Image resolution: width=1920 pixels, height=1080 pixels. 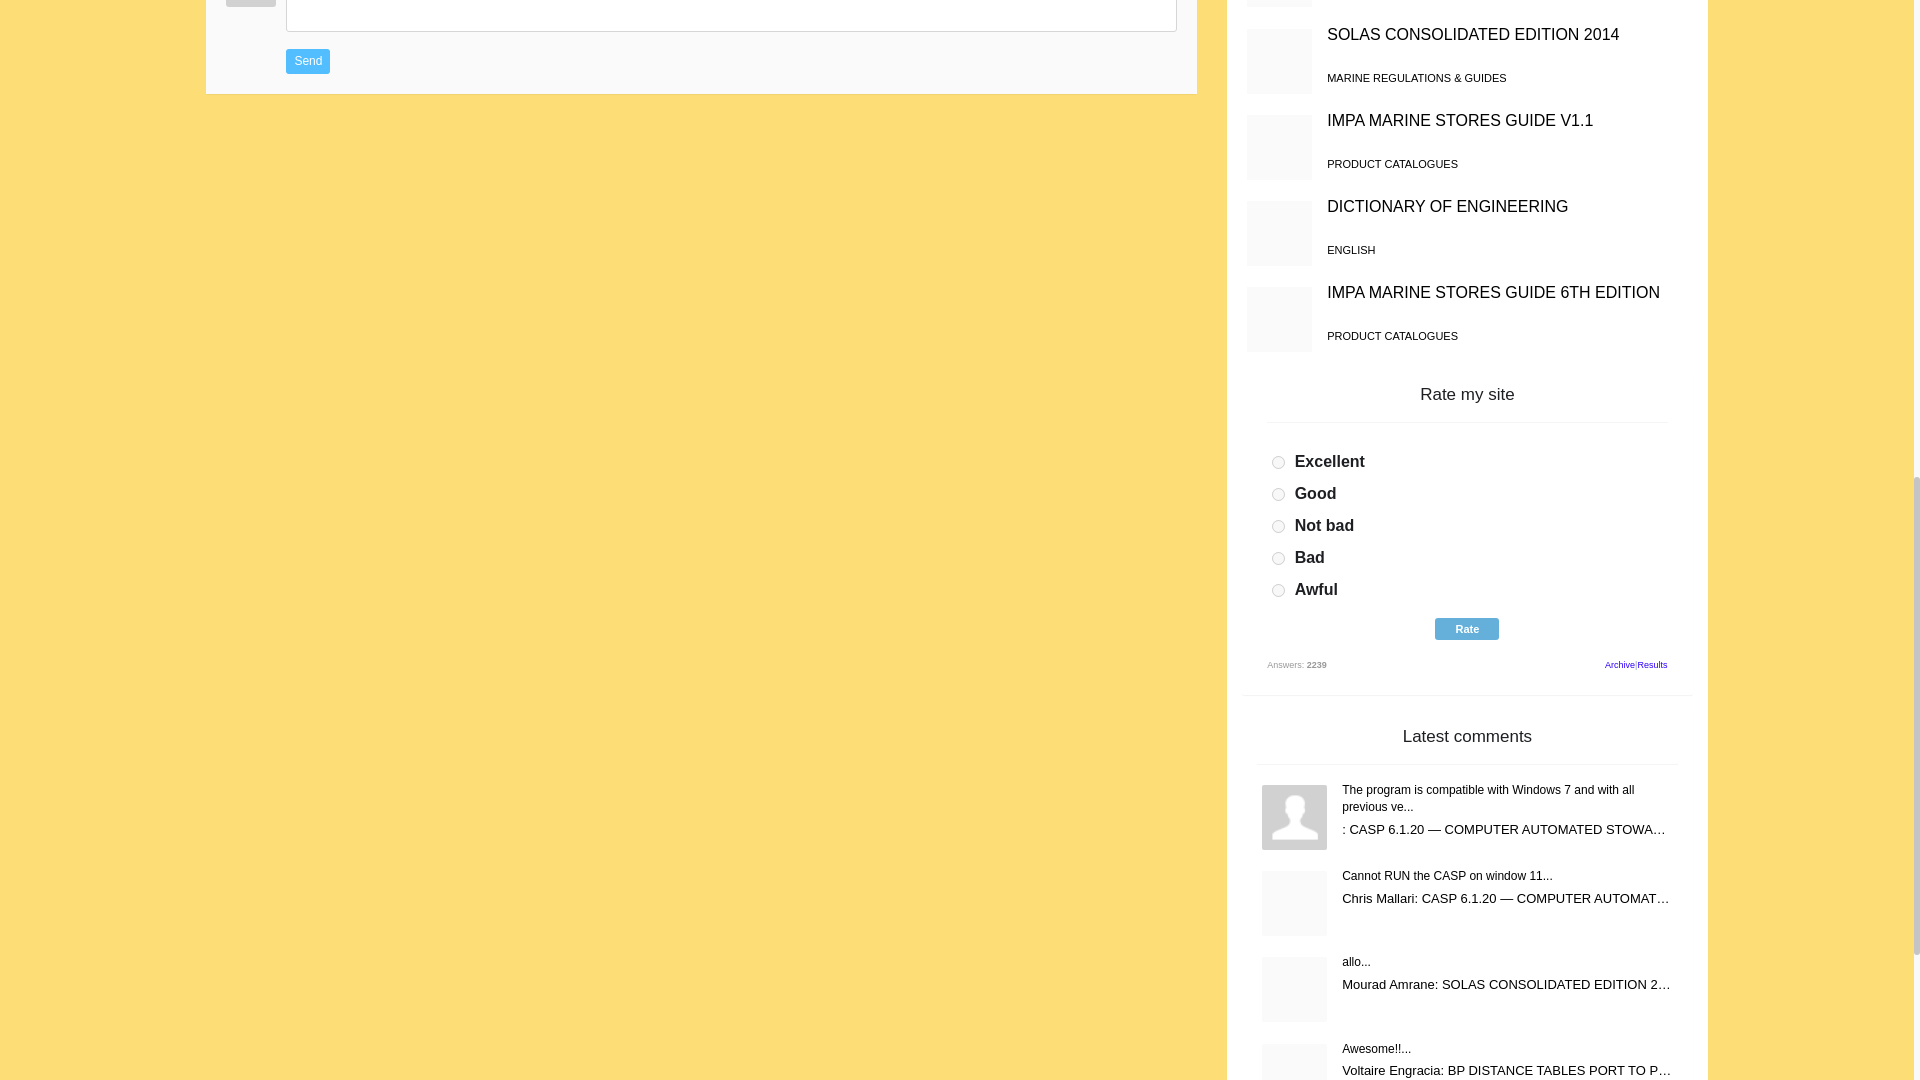 What do you see at coordinates (1392, 163) in the screenshot?
I see `PRODUCT CATALOGUES` at bounding box center [1392, 163].